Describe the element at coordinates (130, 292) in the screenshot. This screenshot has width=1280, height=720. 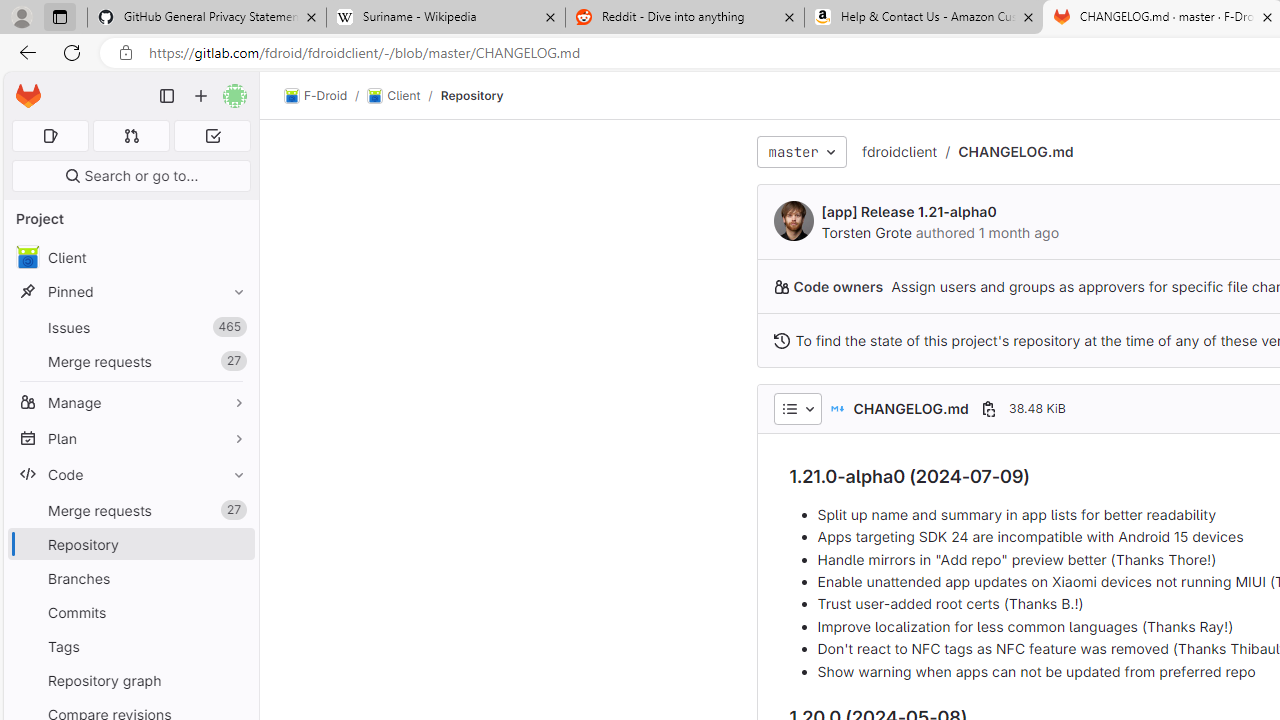
I see `Pinned` at that location.